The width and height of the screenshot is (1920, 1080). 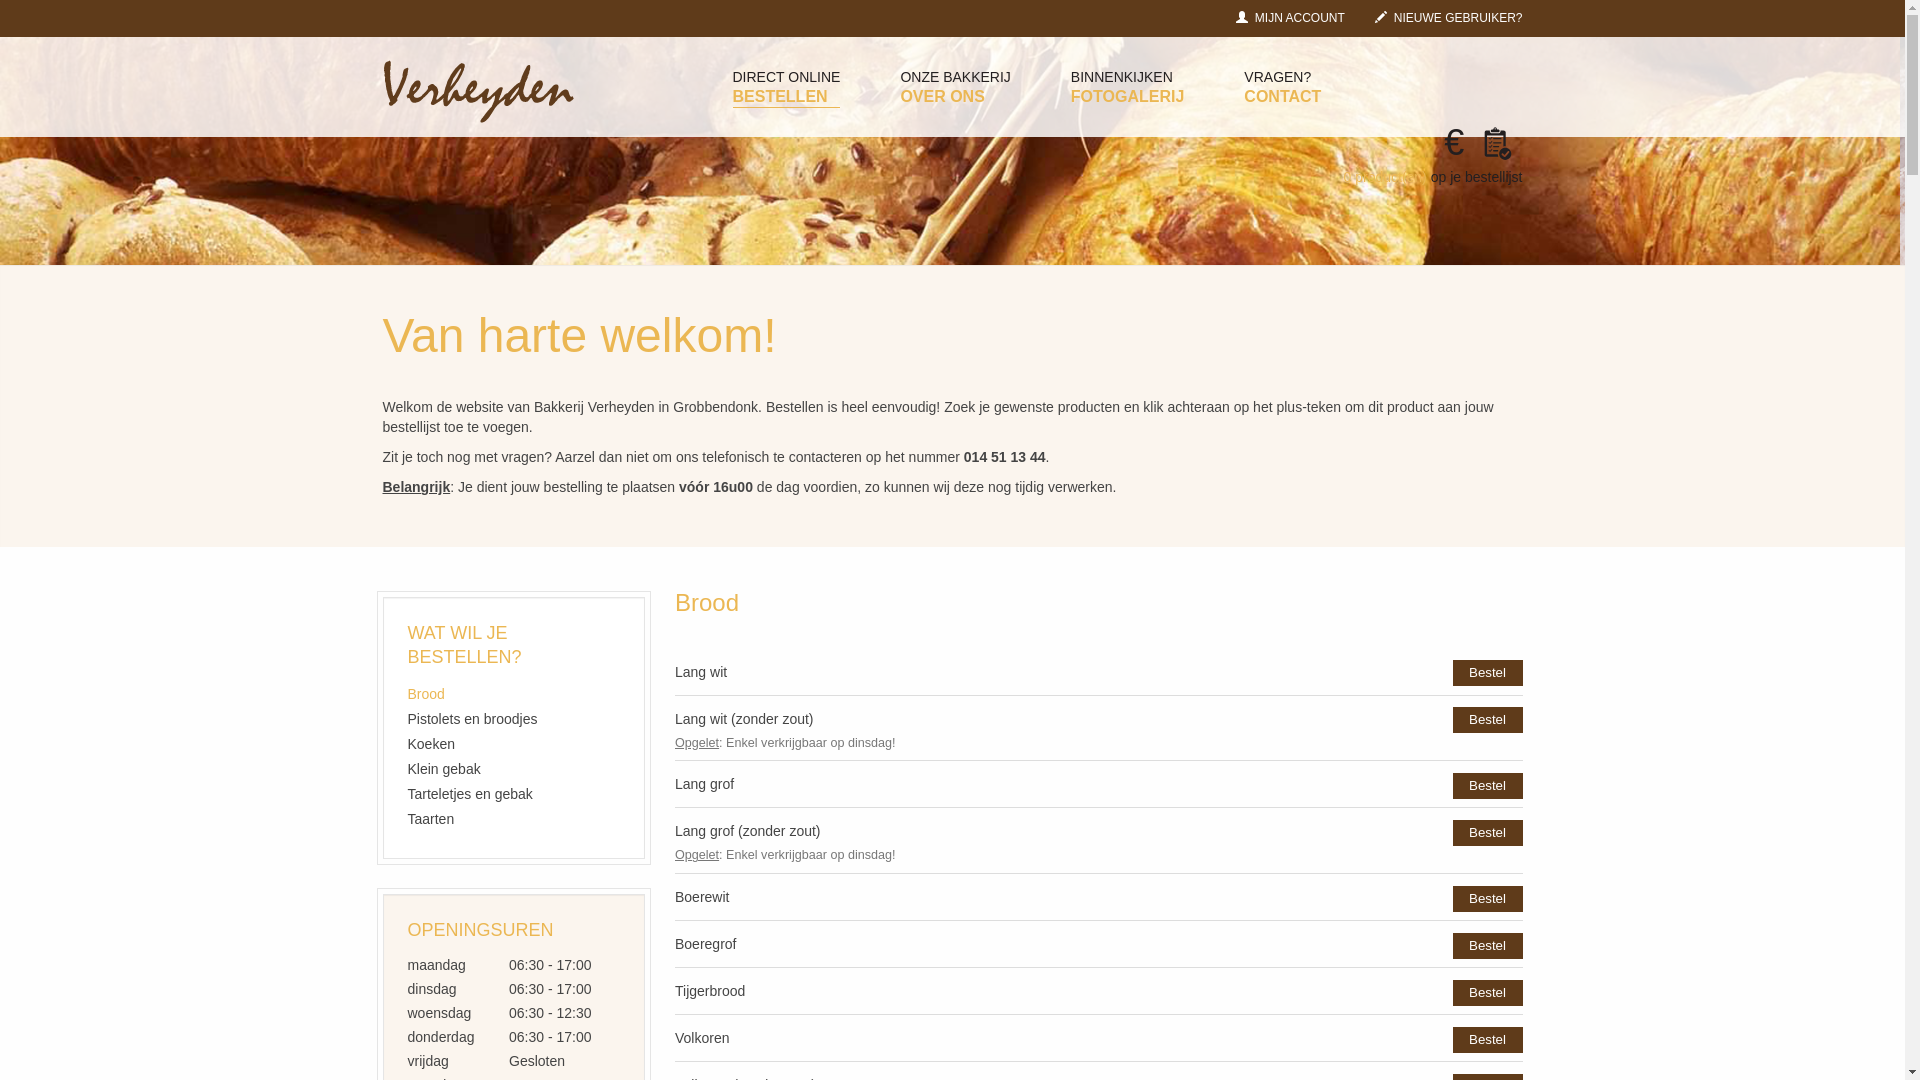 What do you see at coordinates (1432, 160) in the screenshot?
I see `0 product(en) op je bestellijst` at bounding box center [1432, 160].